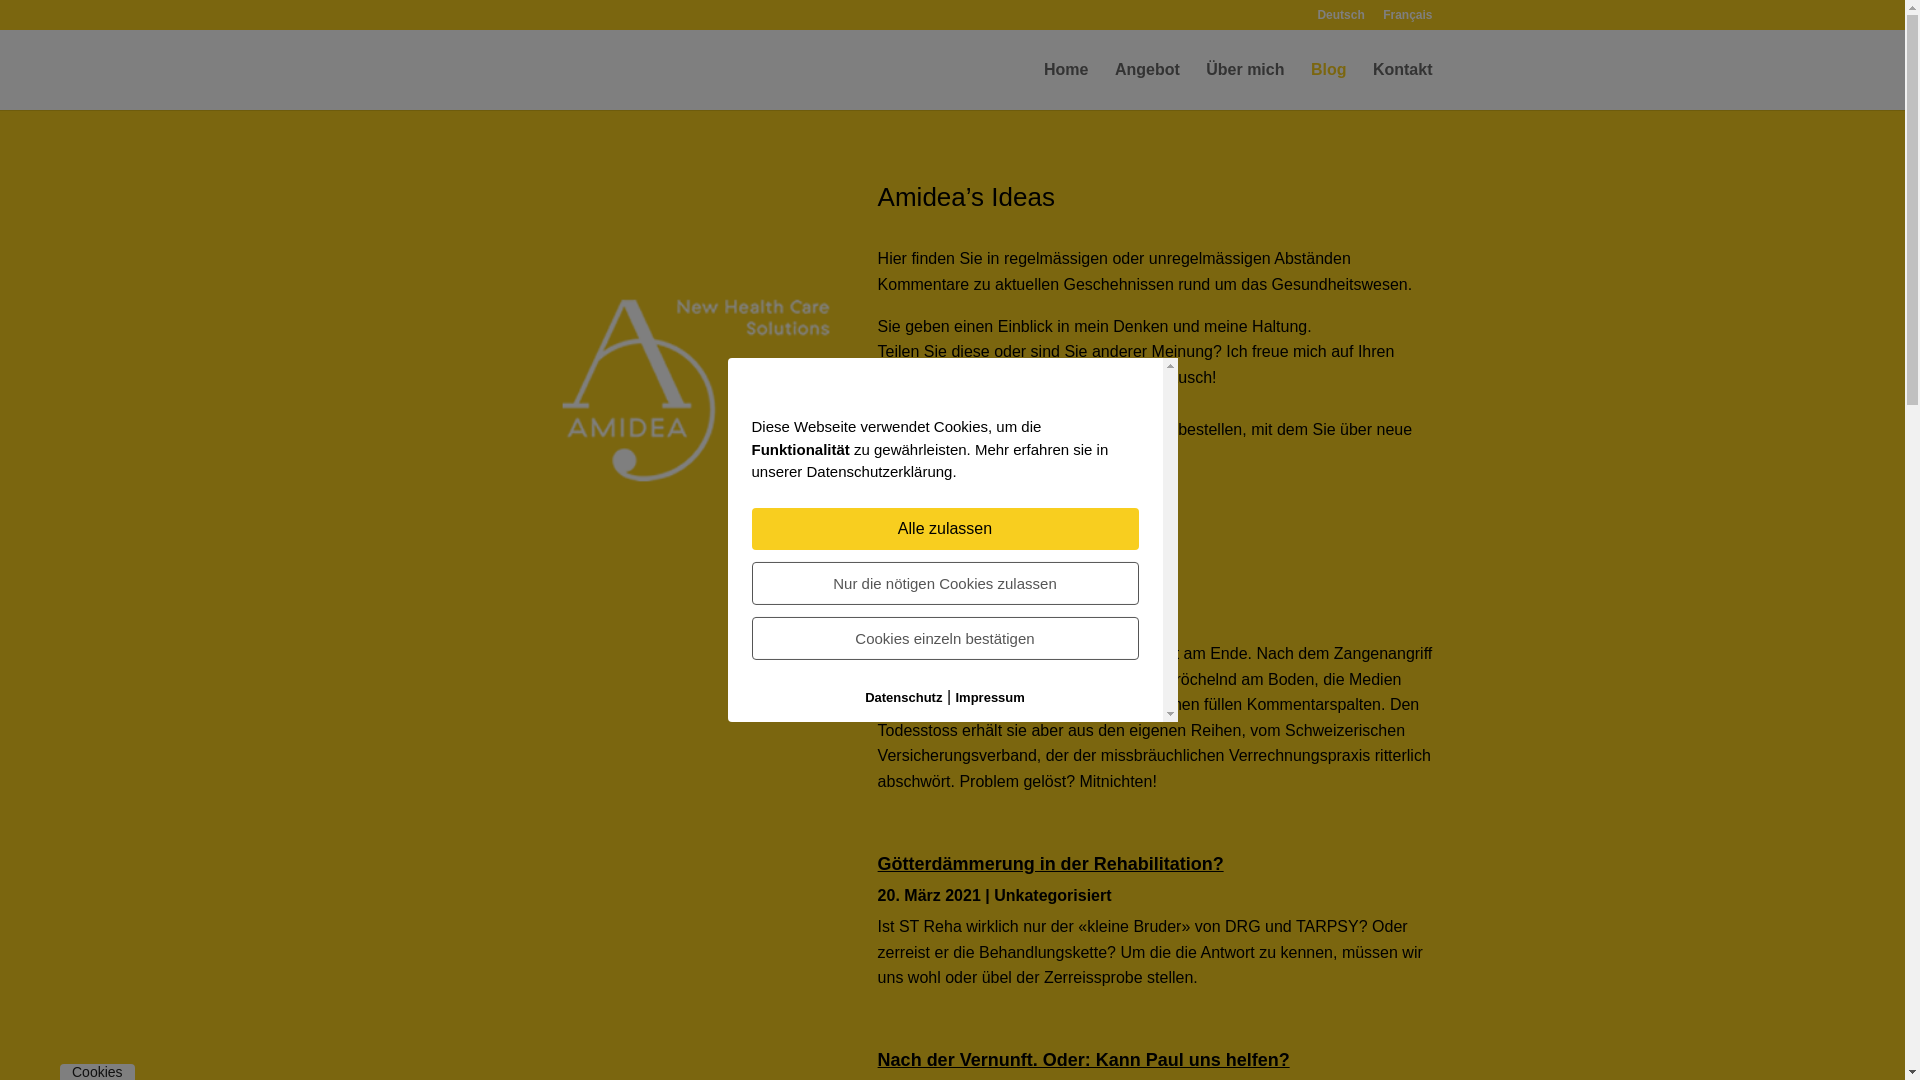  Describe the element at coordinates (1066, 86) in the screenshot. I see `Home` at that location.